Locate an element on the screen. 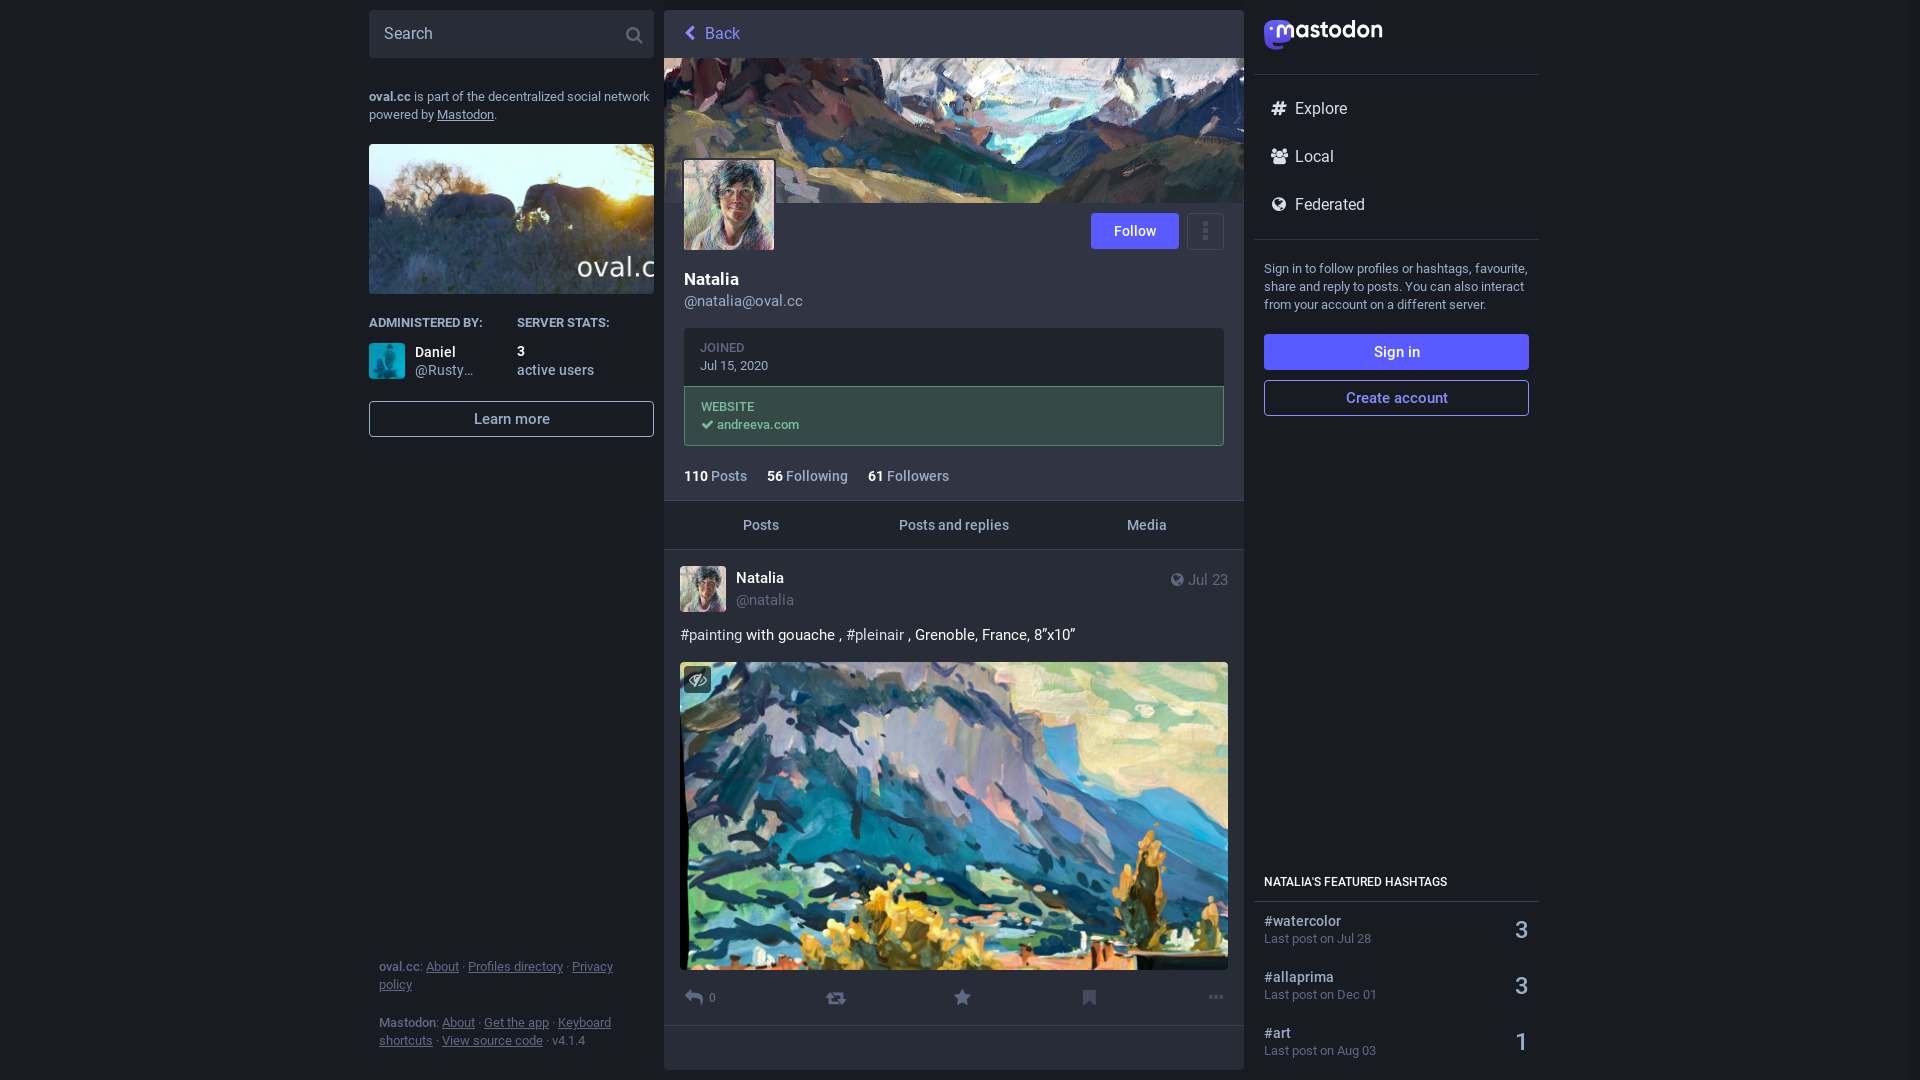 The width and height of the screenshot is (1920, 1080). Profiles directory is located at coordinates (516, 966).